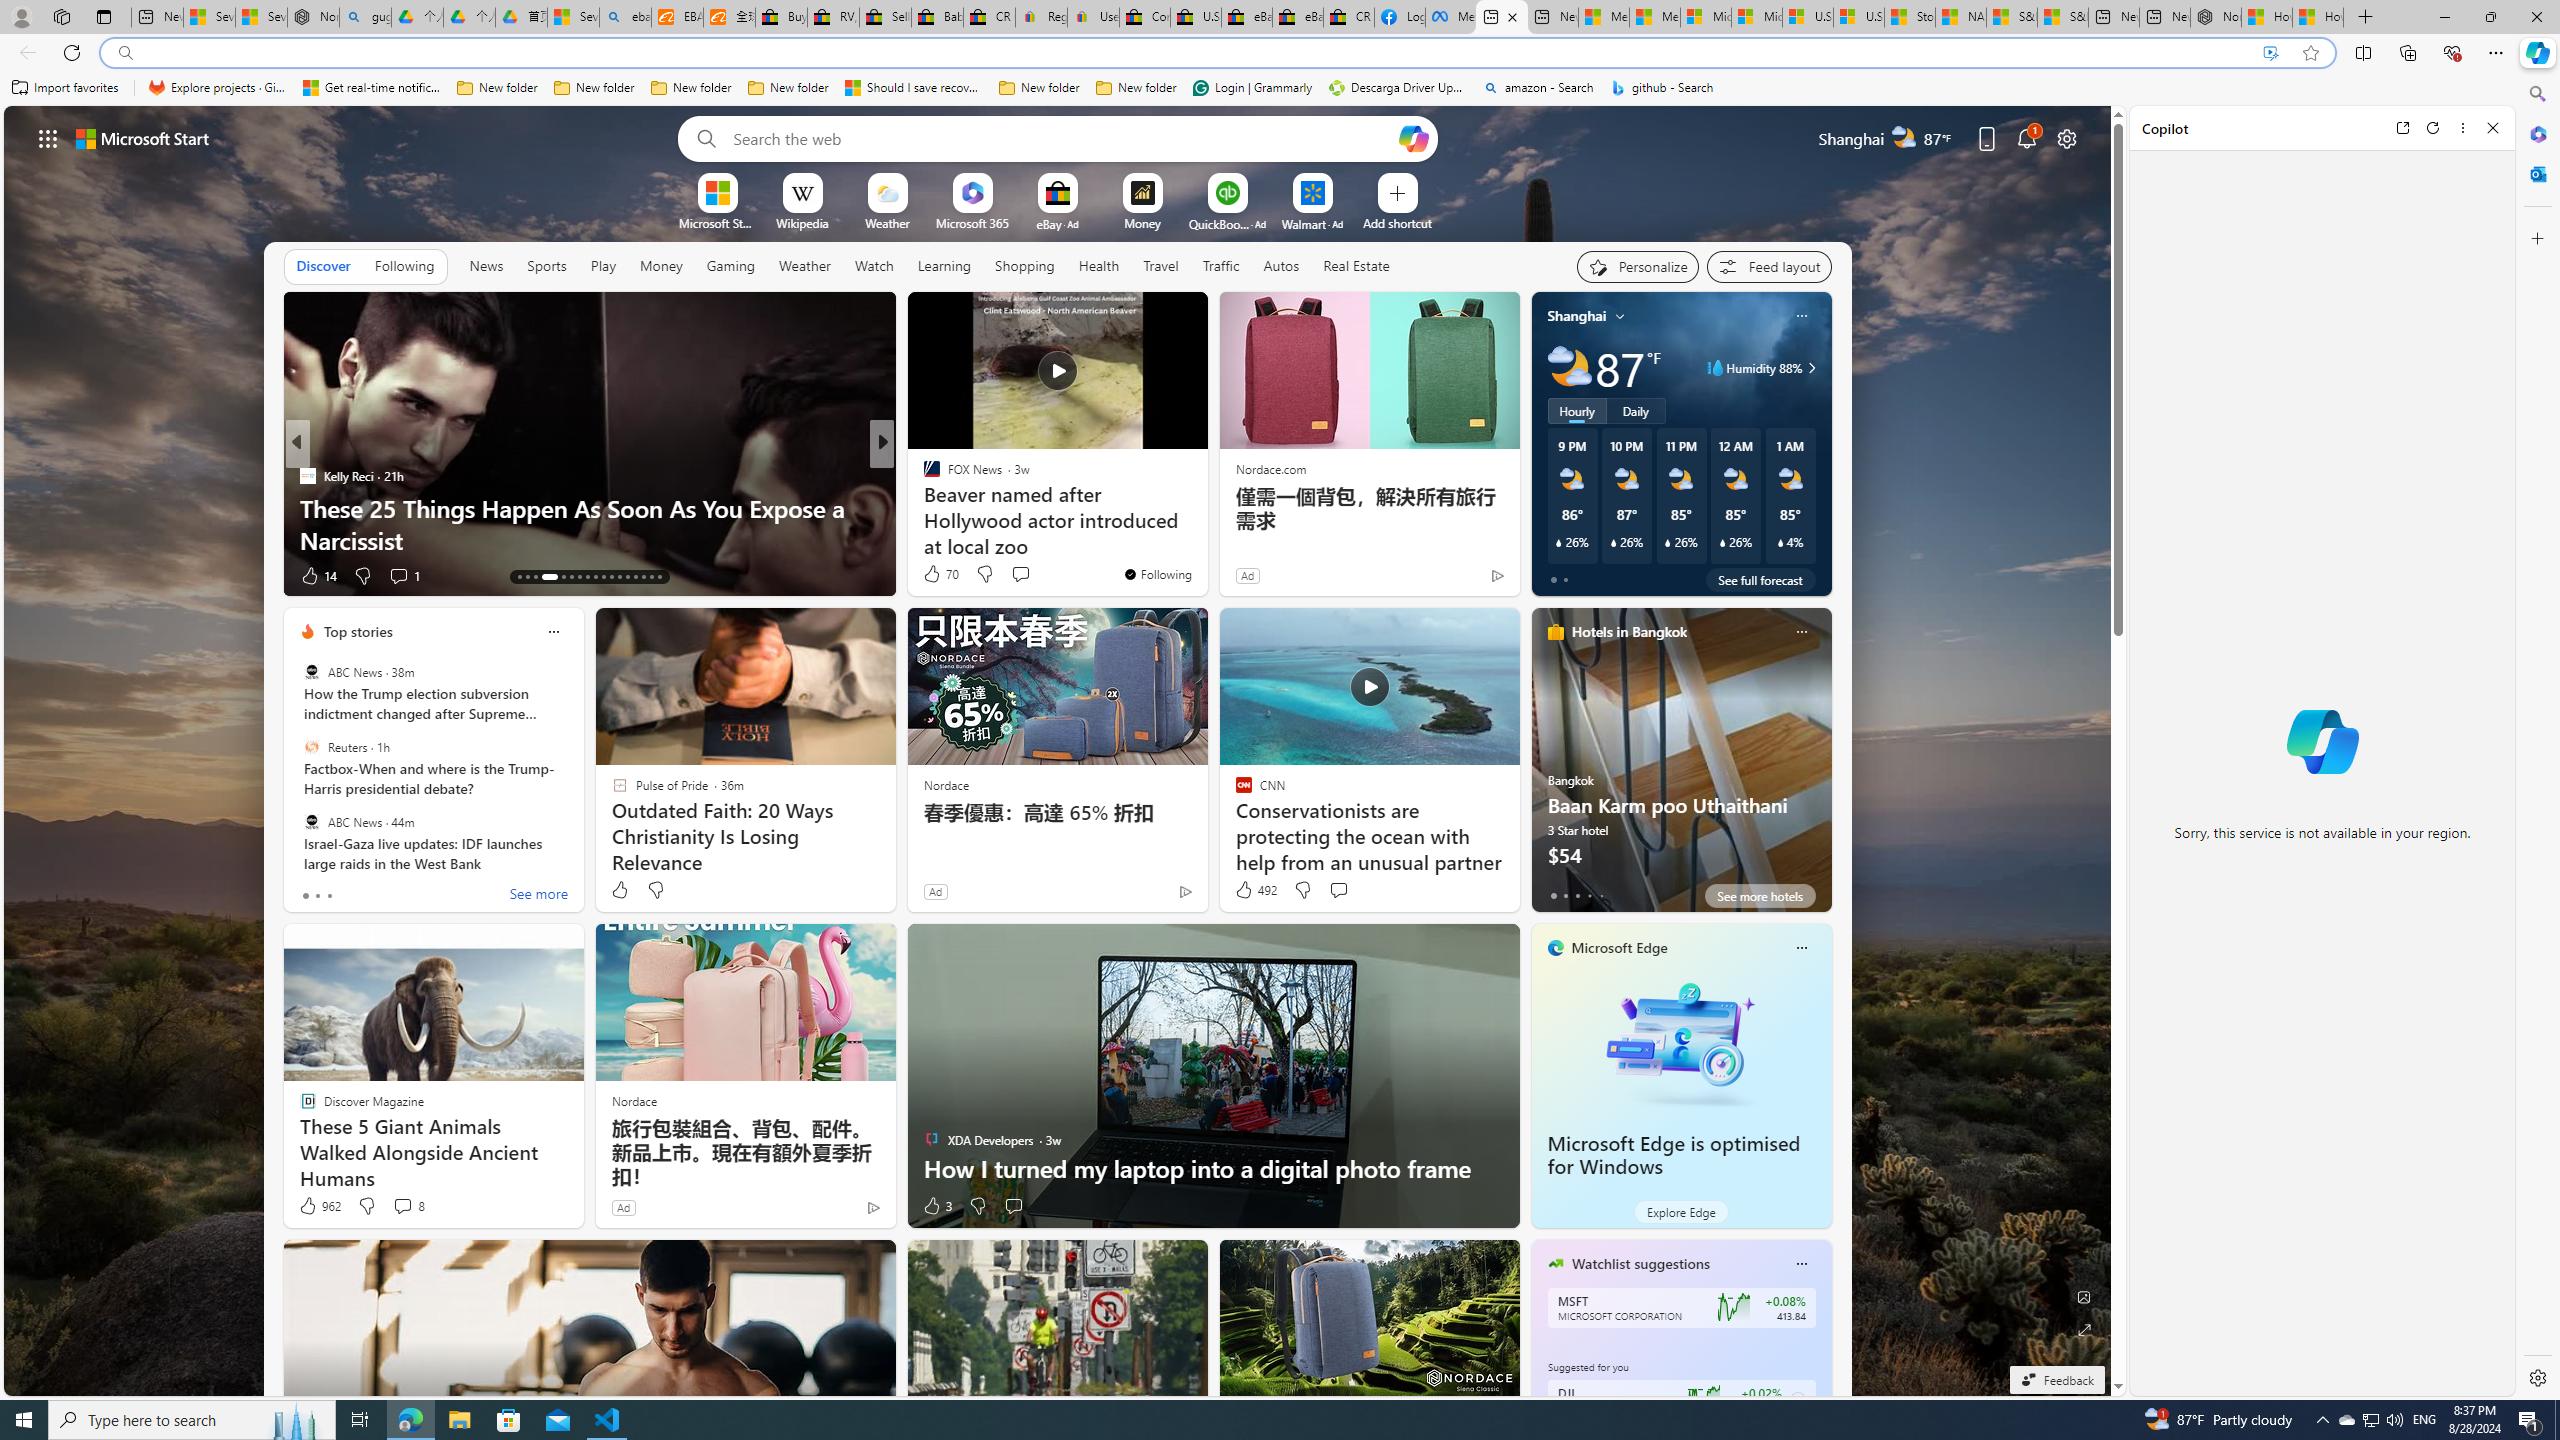  I want to click on U.S. State Privacy Disclosures - eBay Inc., so click(1195, 17).